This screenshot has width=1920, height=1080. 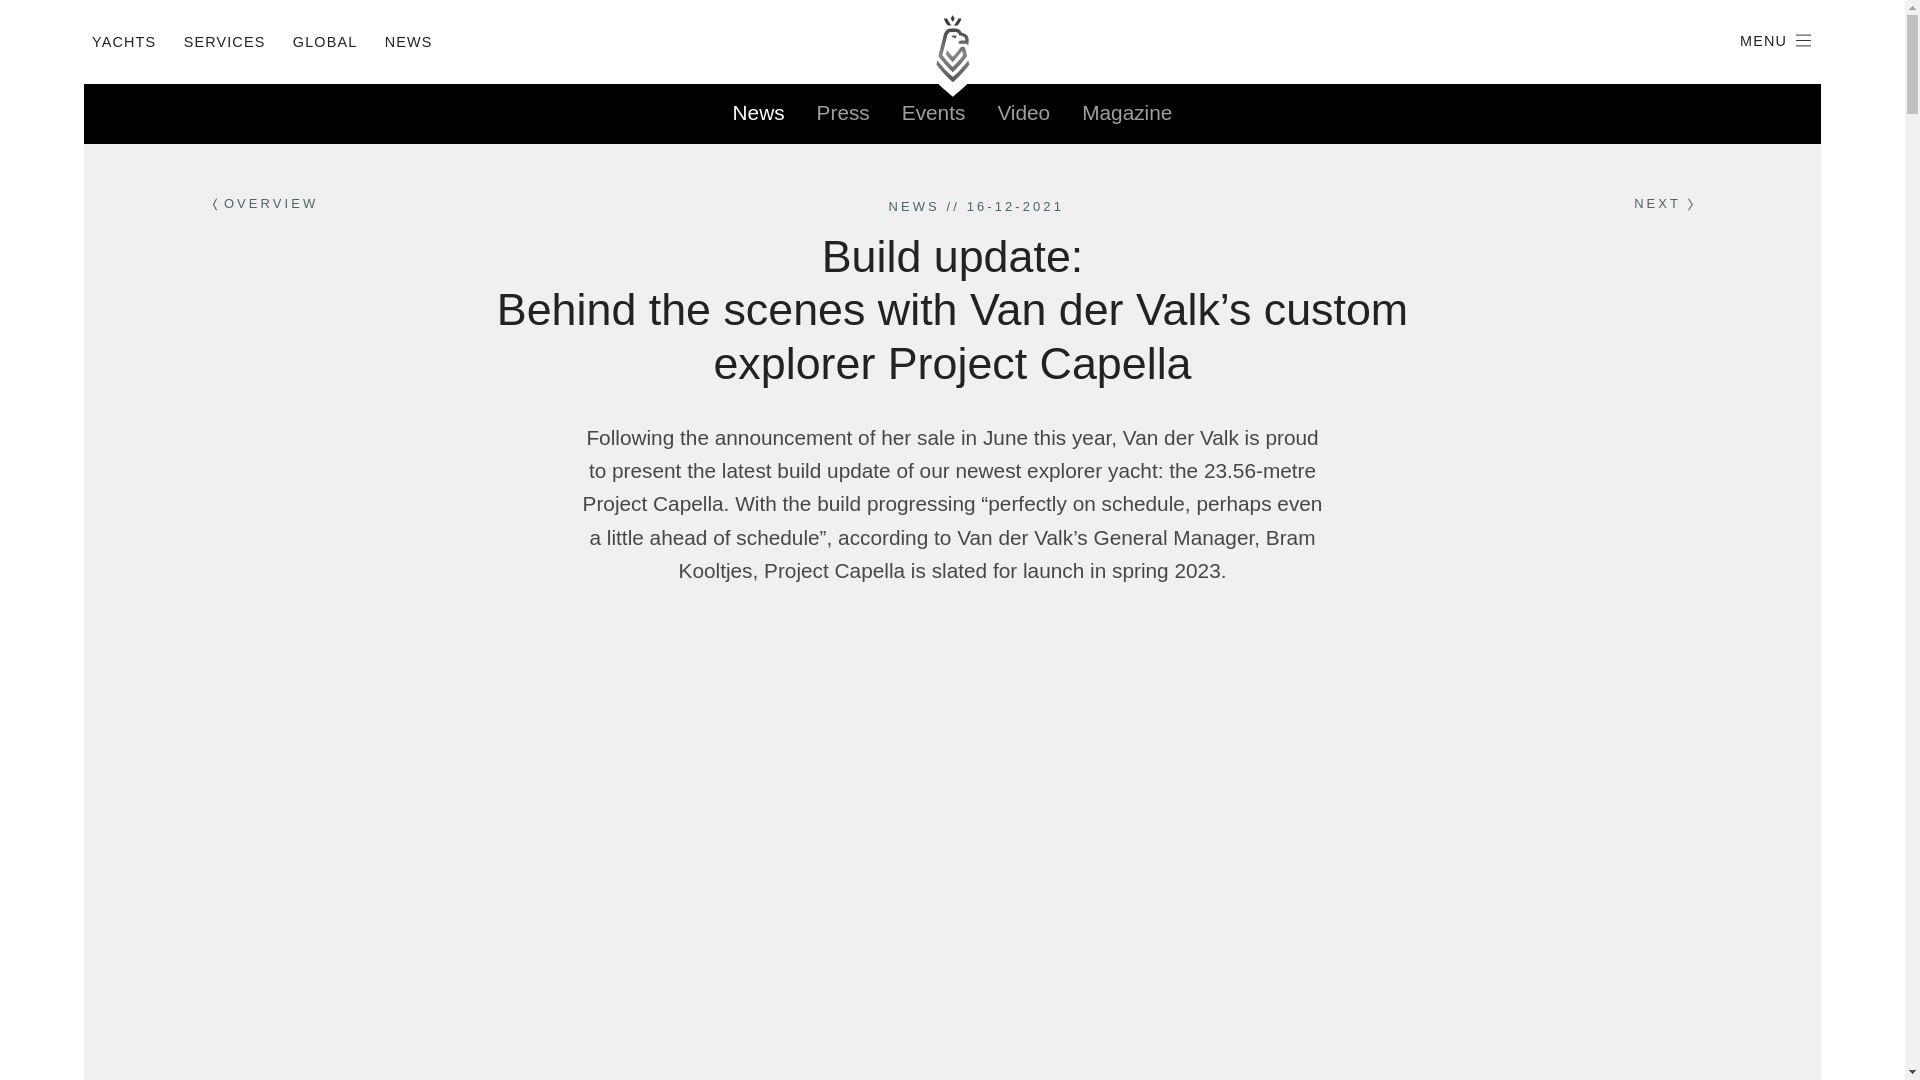 What do you see at coordinates (842, 113) in the screenshot?
I see `Press` at bounding box center [842, 113].